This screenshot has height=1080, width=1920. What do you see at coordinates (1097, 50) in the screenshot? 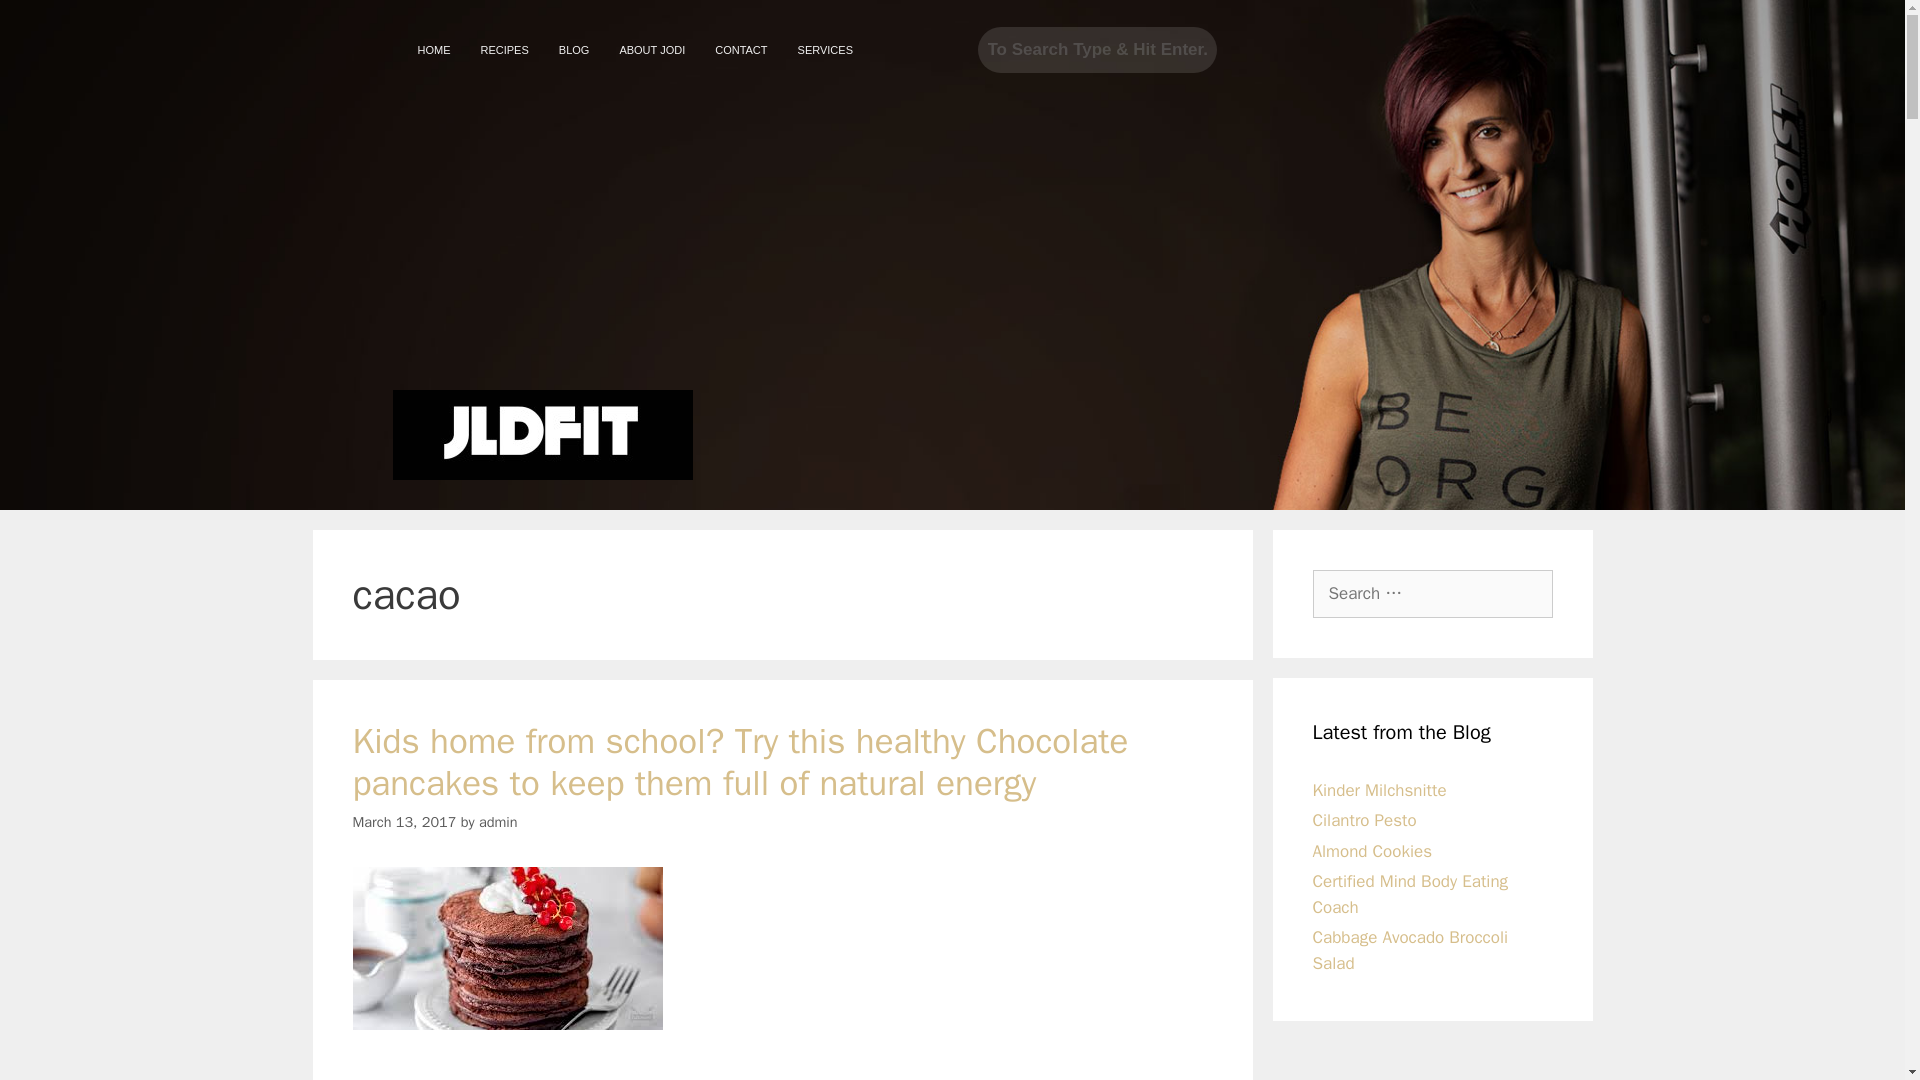
I see `Search` at bounding box center [1097, 50].